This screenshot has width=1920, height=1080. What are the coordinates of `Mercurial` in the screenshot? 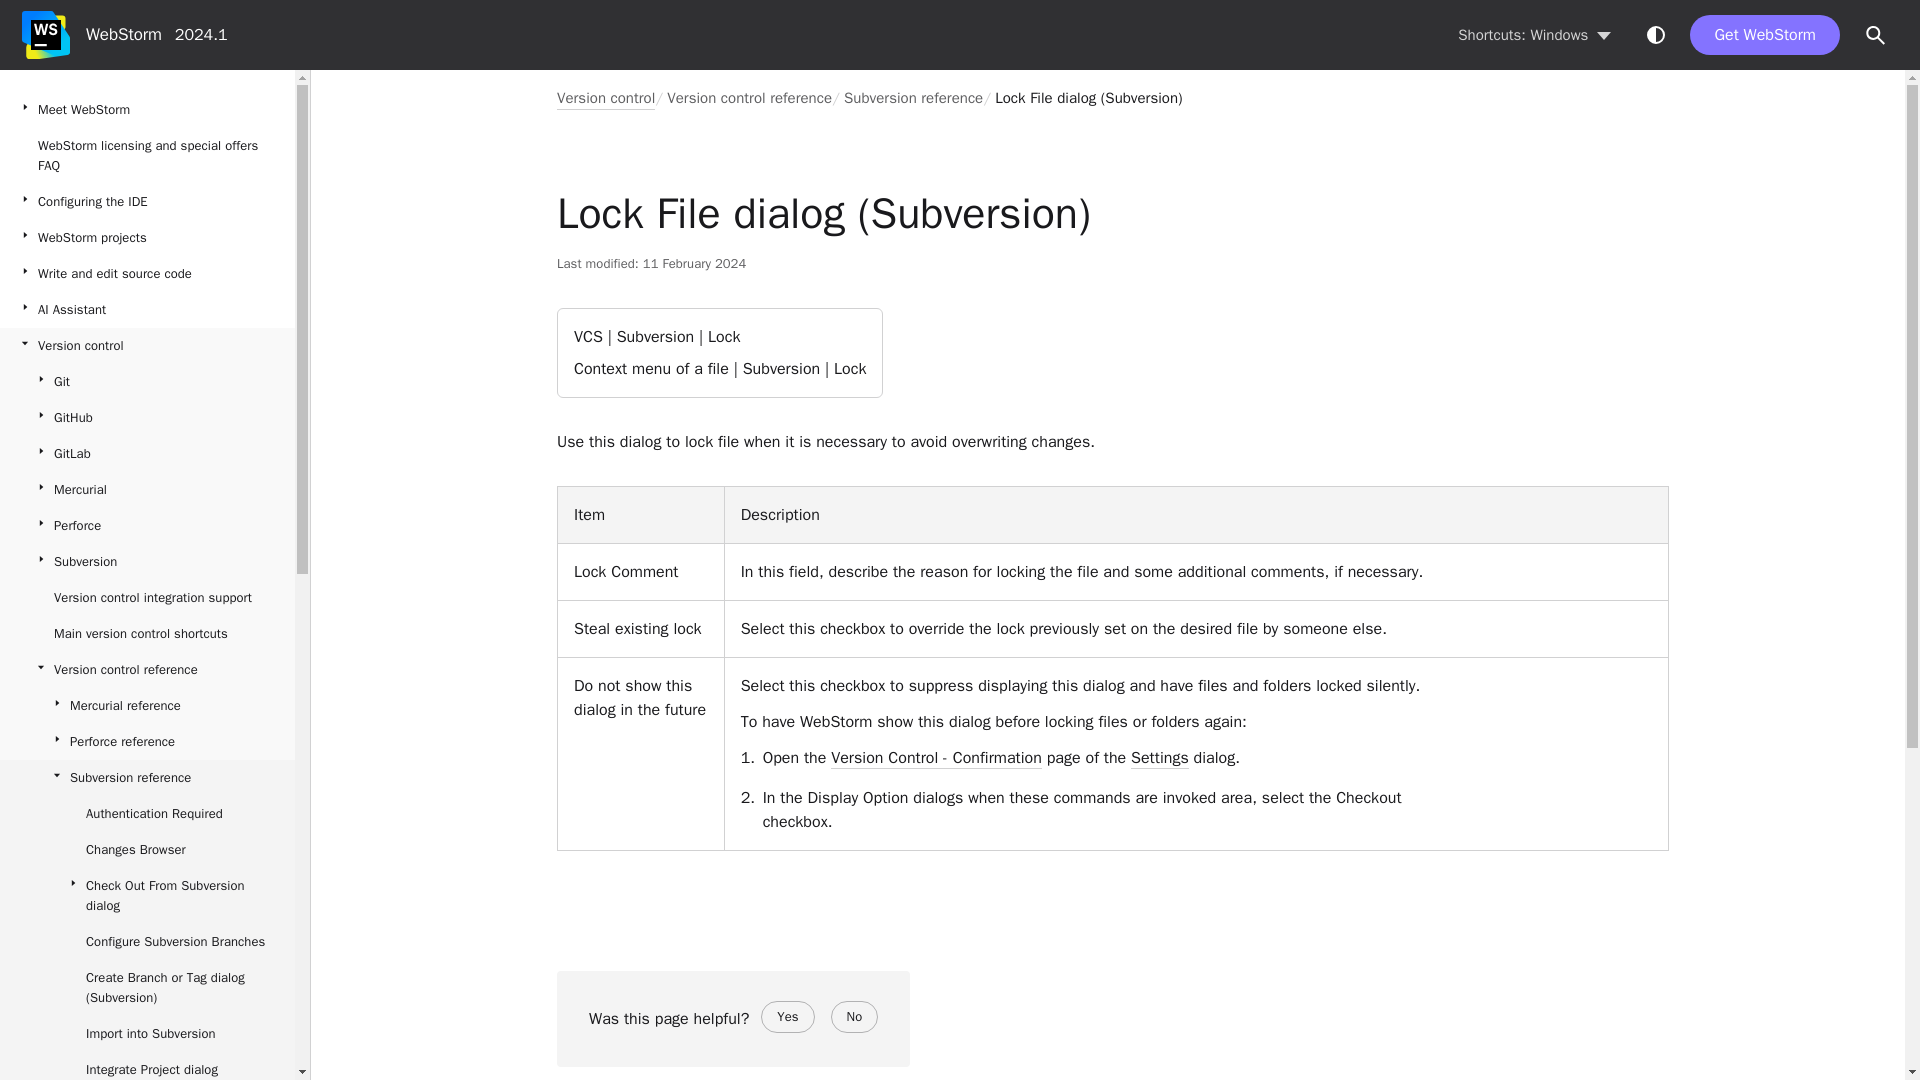 It's located at (148, 489).